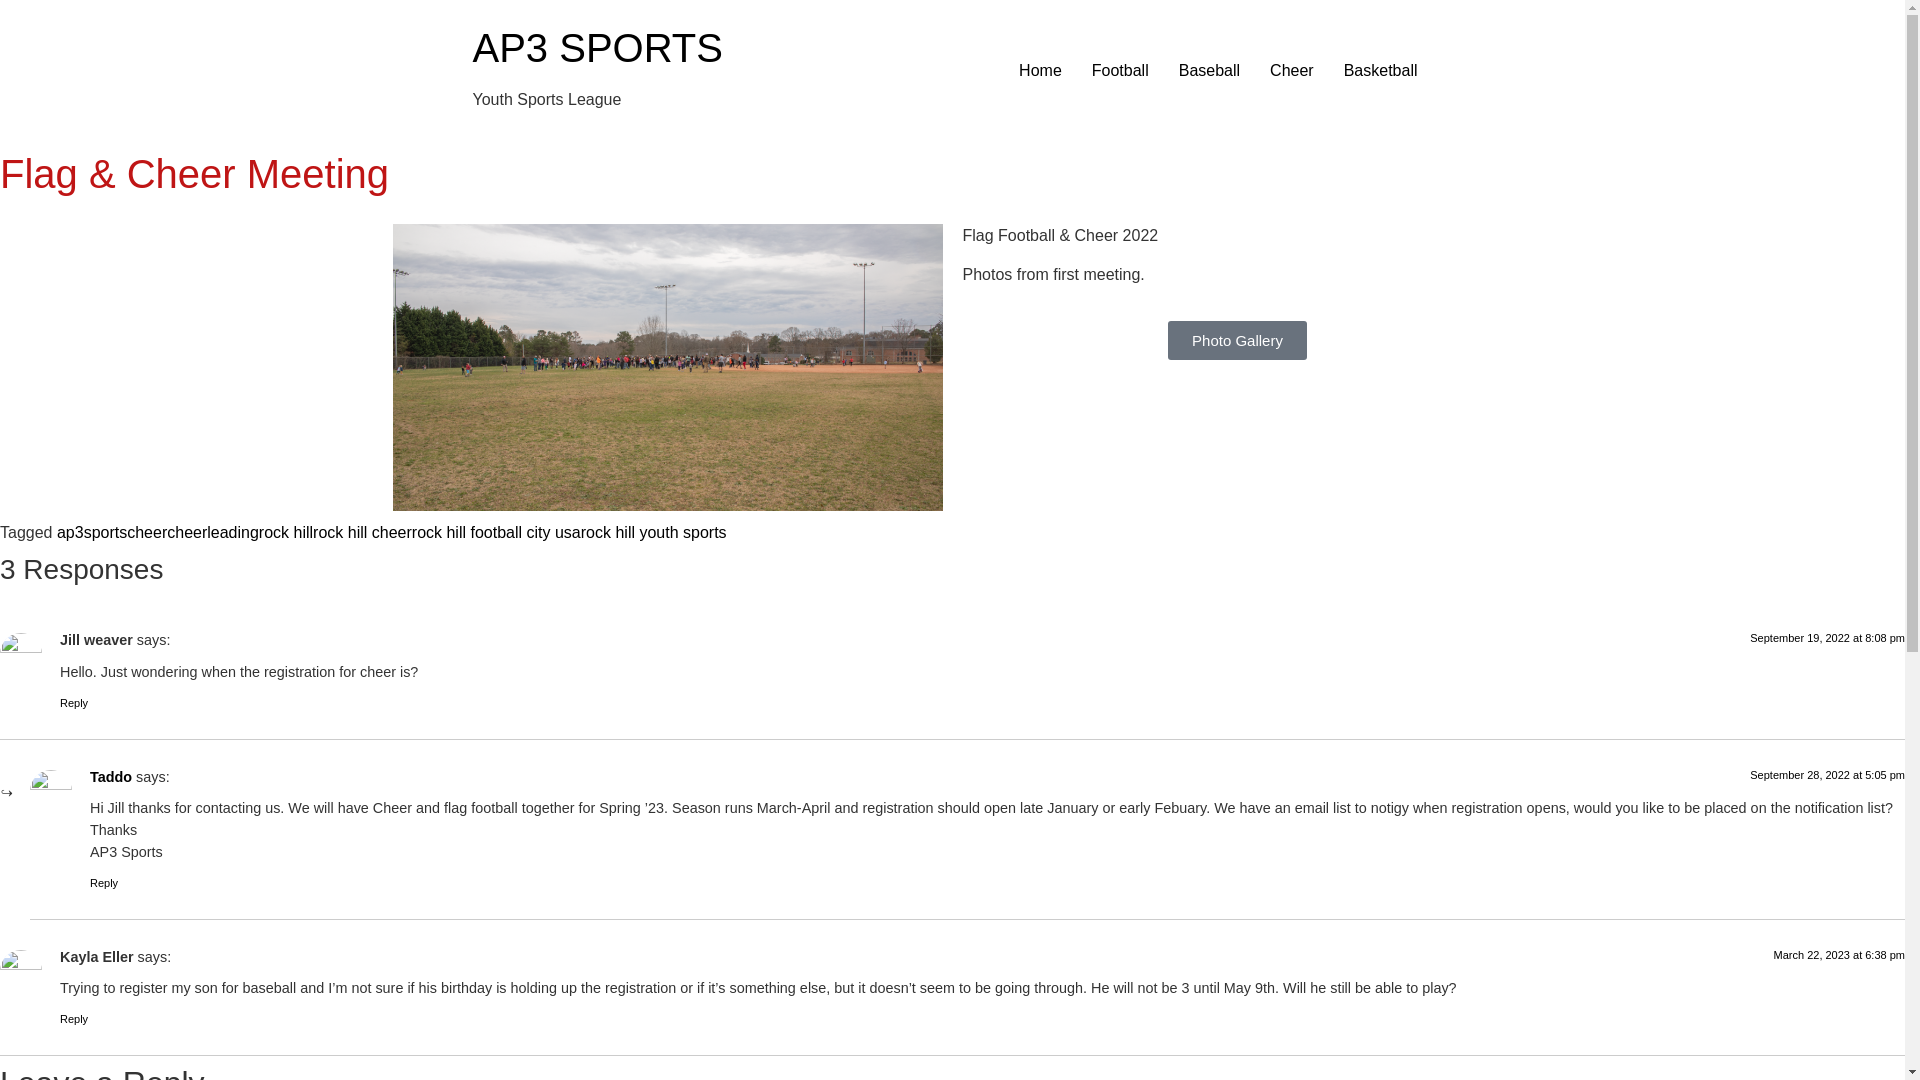  Describe the element at coordinates (92, 532) in the screenshot. I see `ap3sports` at that location.